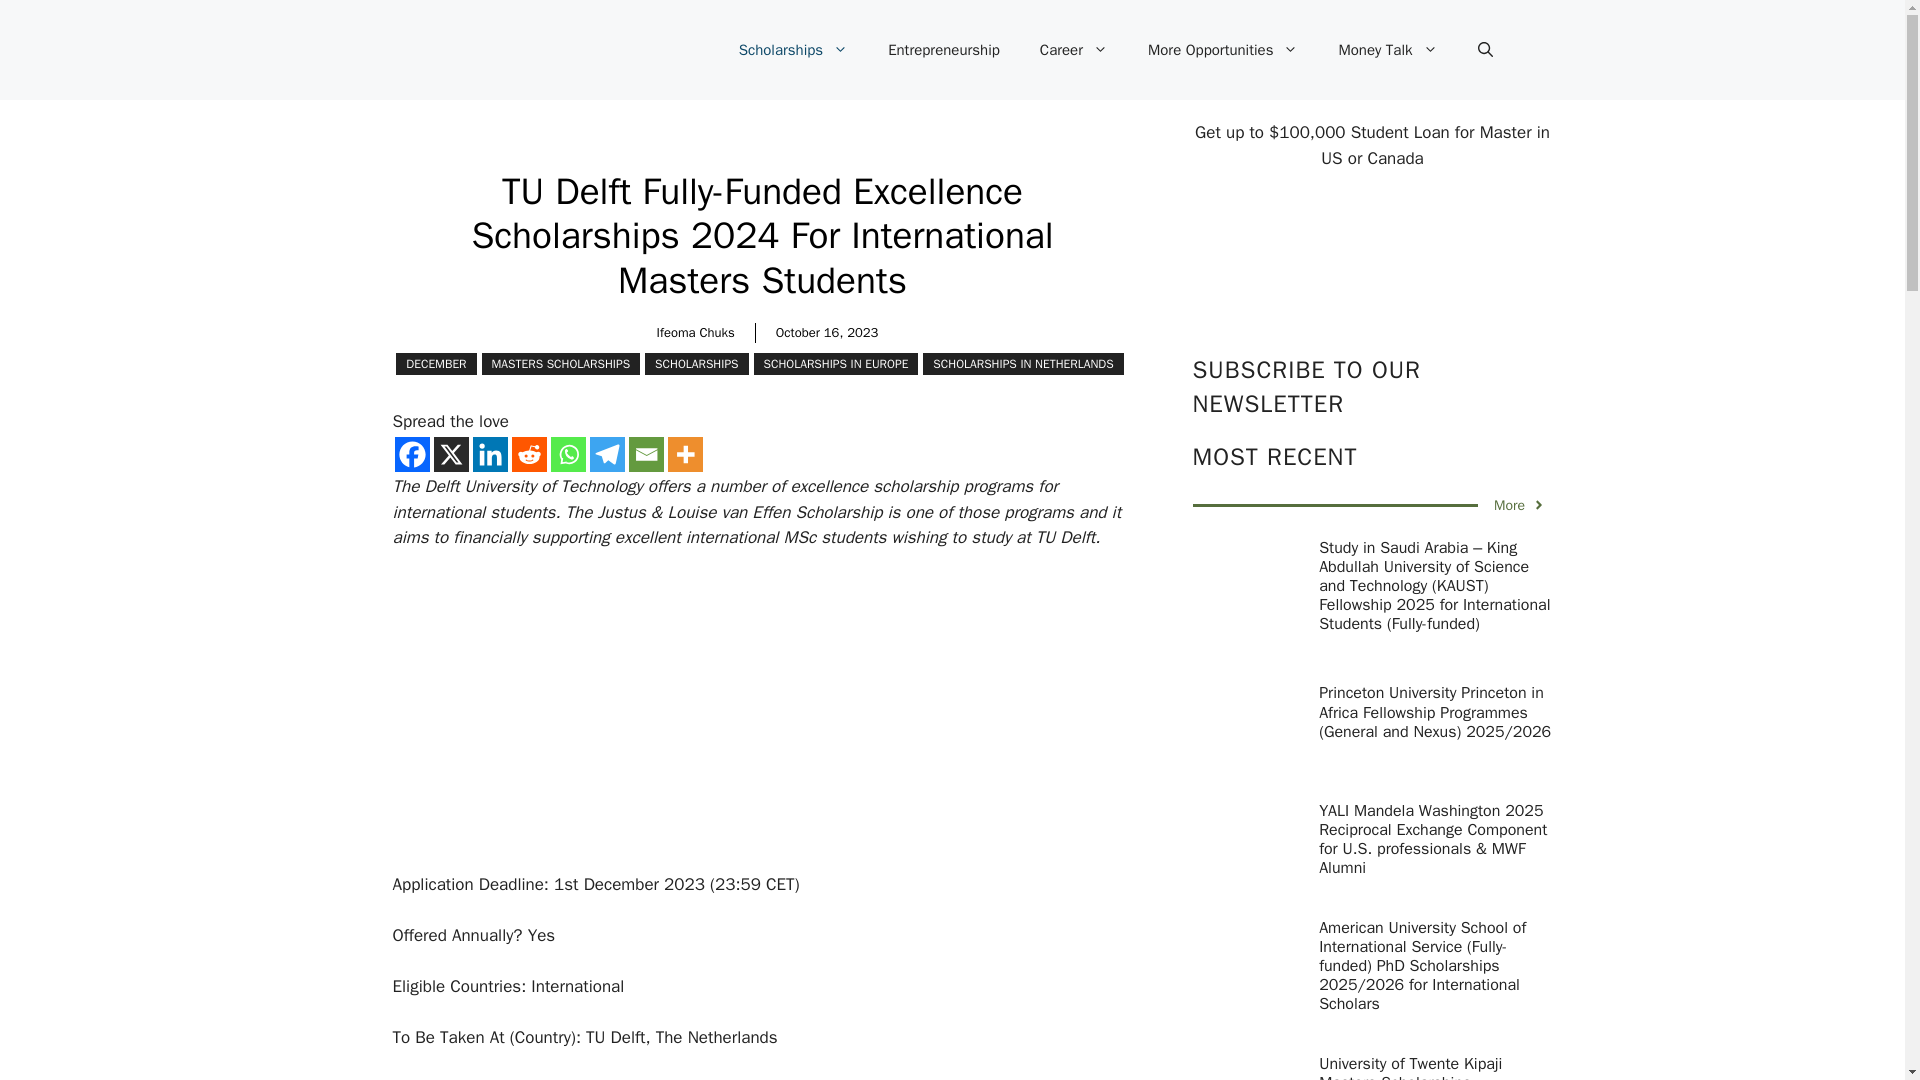 The image size is (1920, 1080). What do you see at coordinates (792, 50) in the screenshot?
I see `Scholarships` at bounding box center [792, 50].